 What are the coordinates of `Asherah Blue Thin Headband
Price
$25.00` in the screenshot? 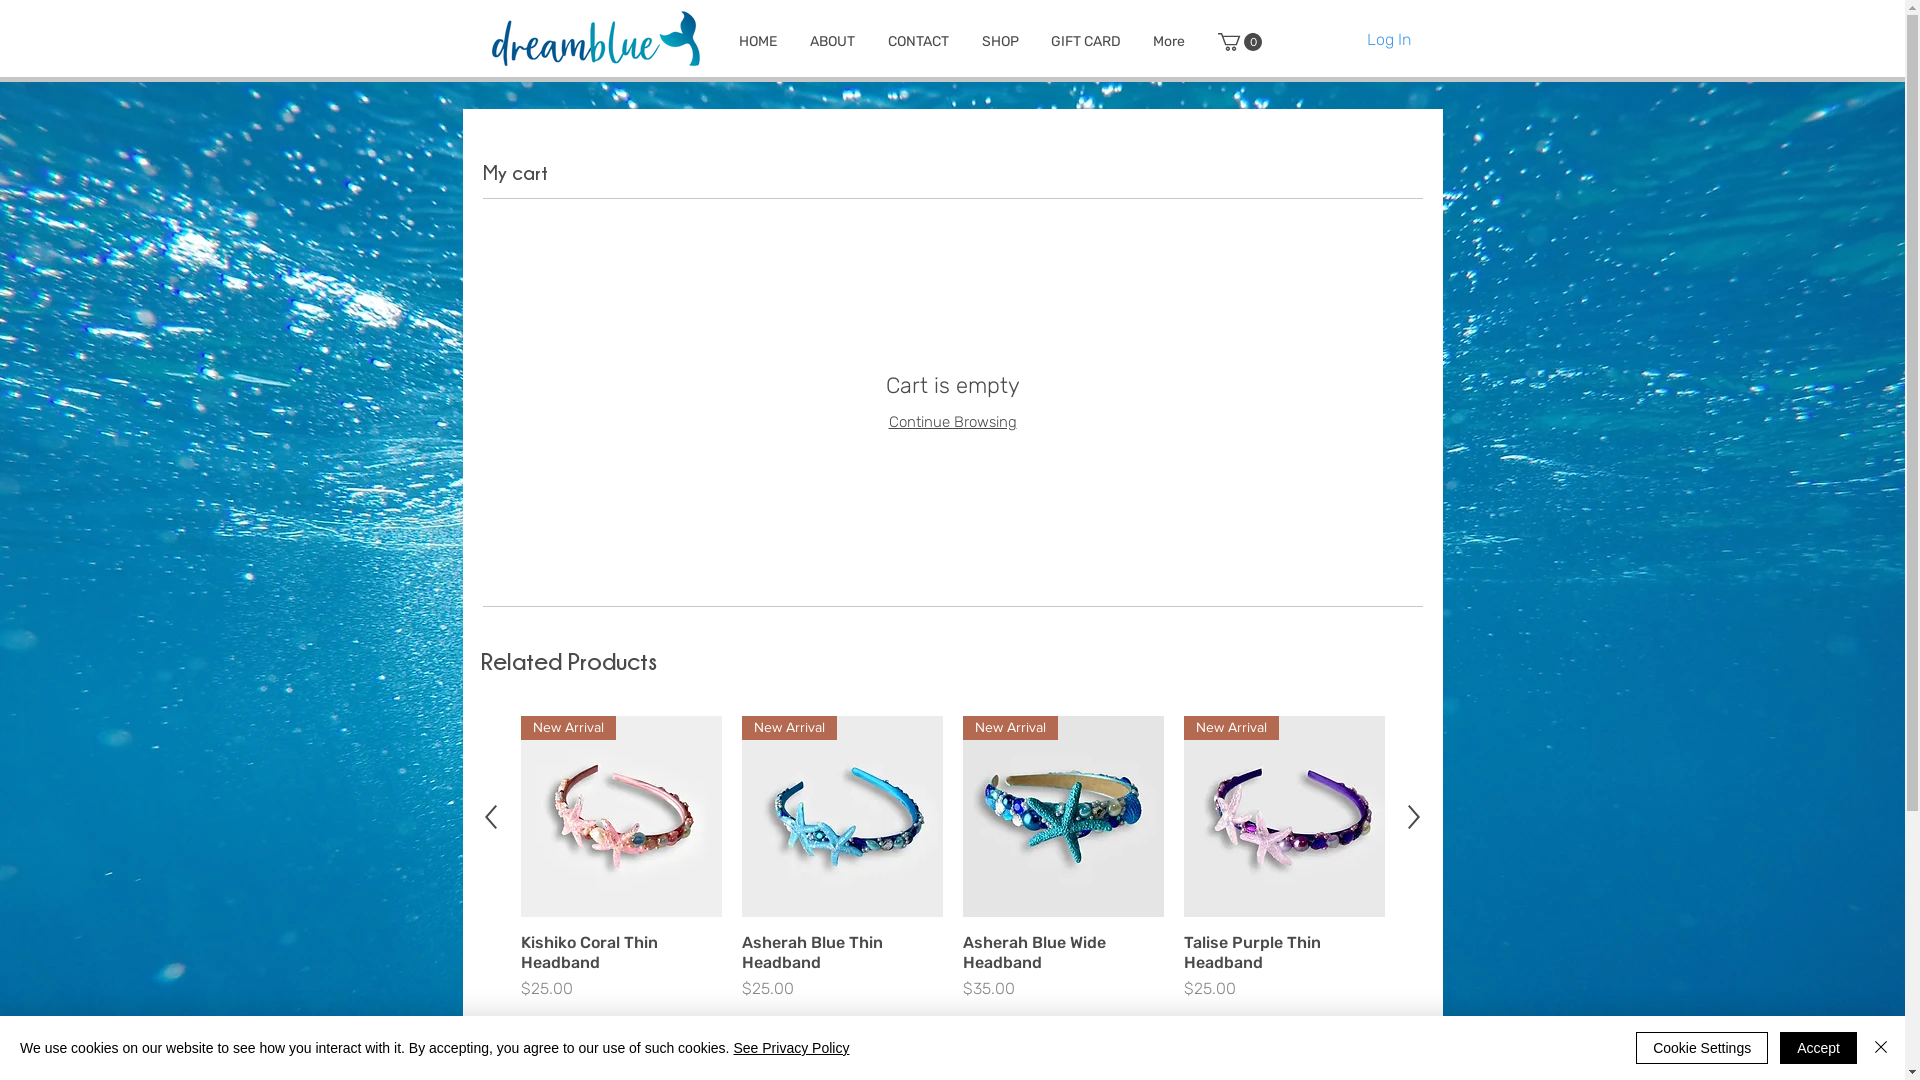 It's located at (842, 967).